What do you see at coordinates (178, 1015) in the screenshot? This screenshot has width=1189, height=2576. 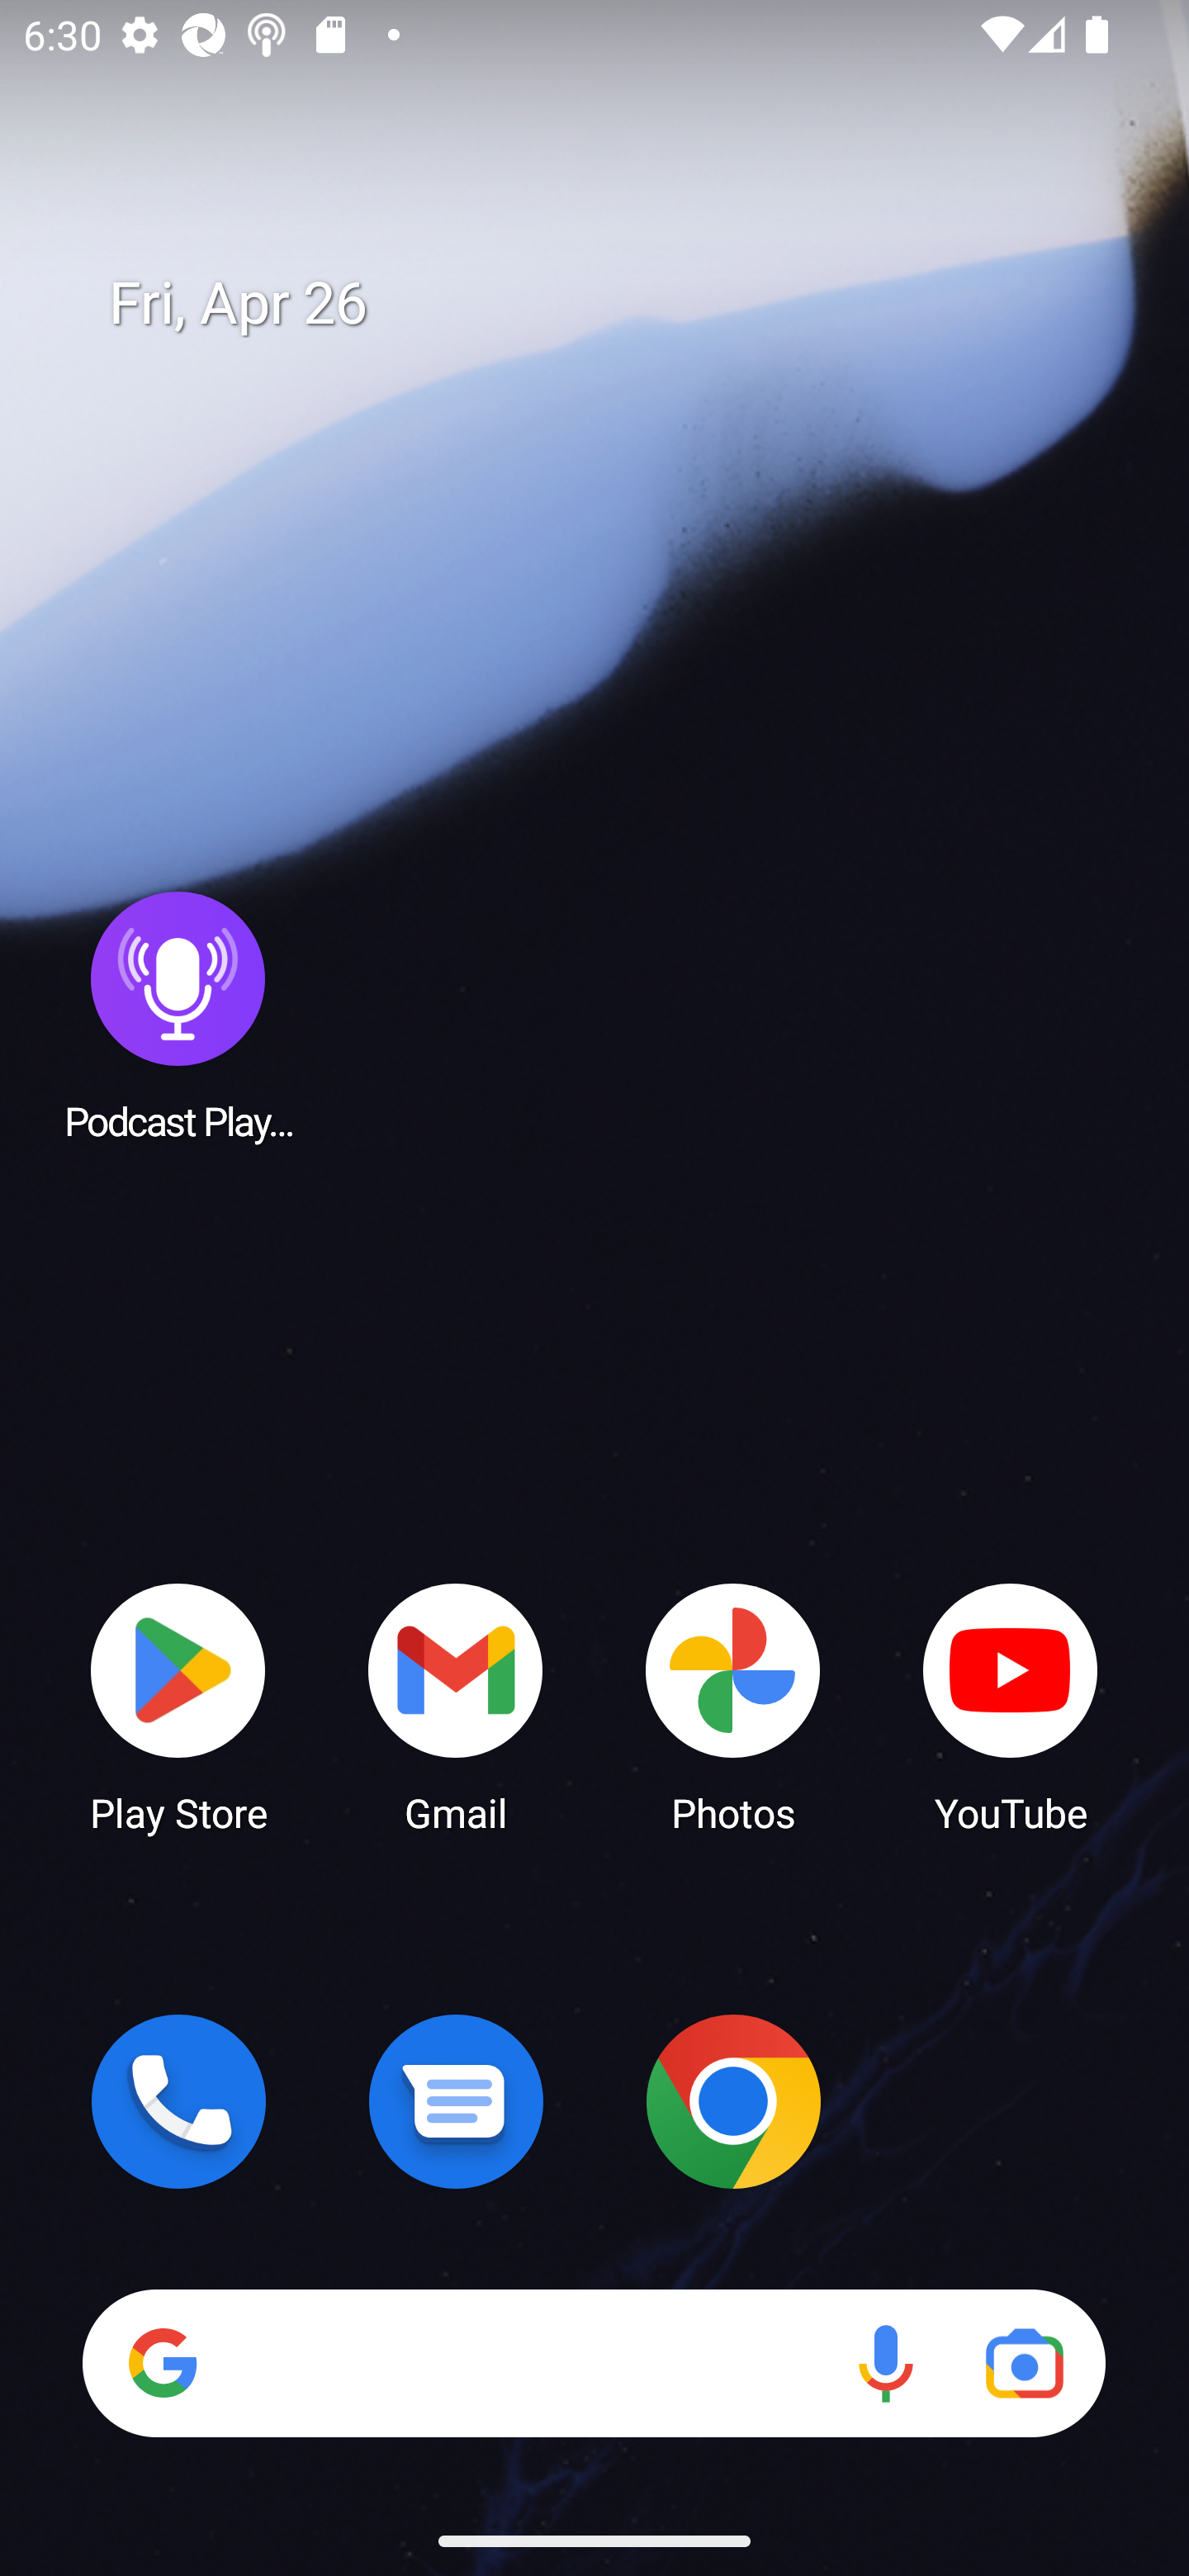 I see `Podcast Player` at bounding box center [178, 1015].